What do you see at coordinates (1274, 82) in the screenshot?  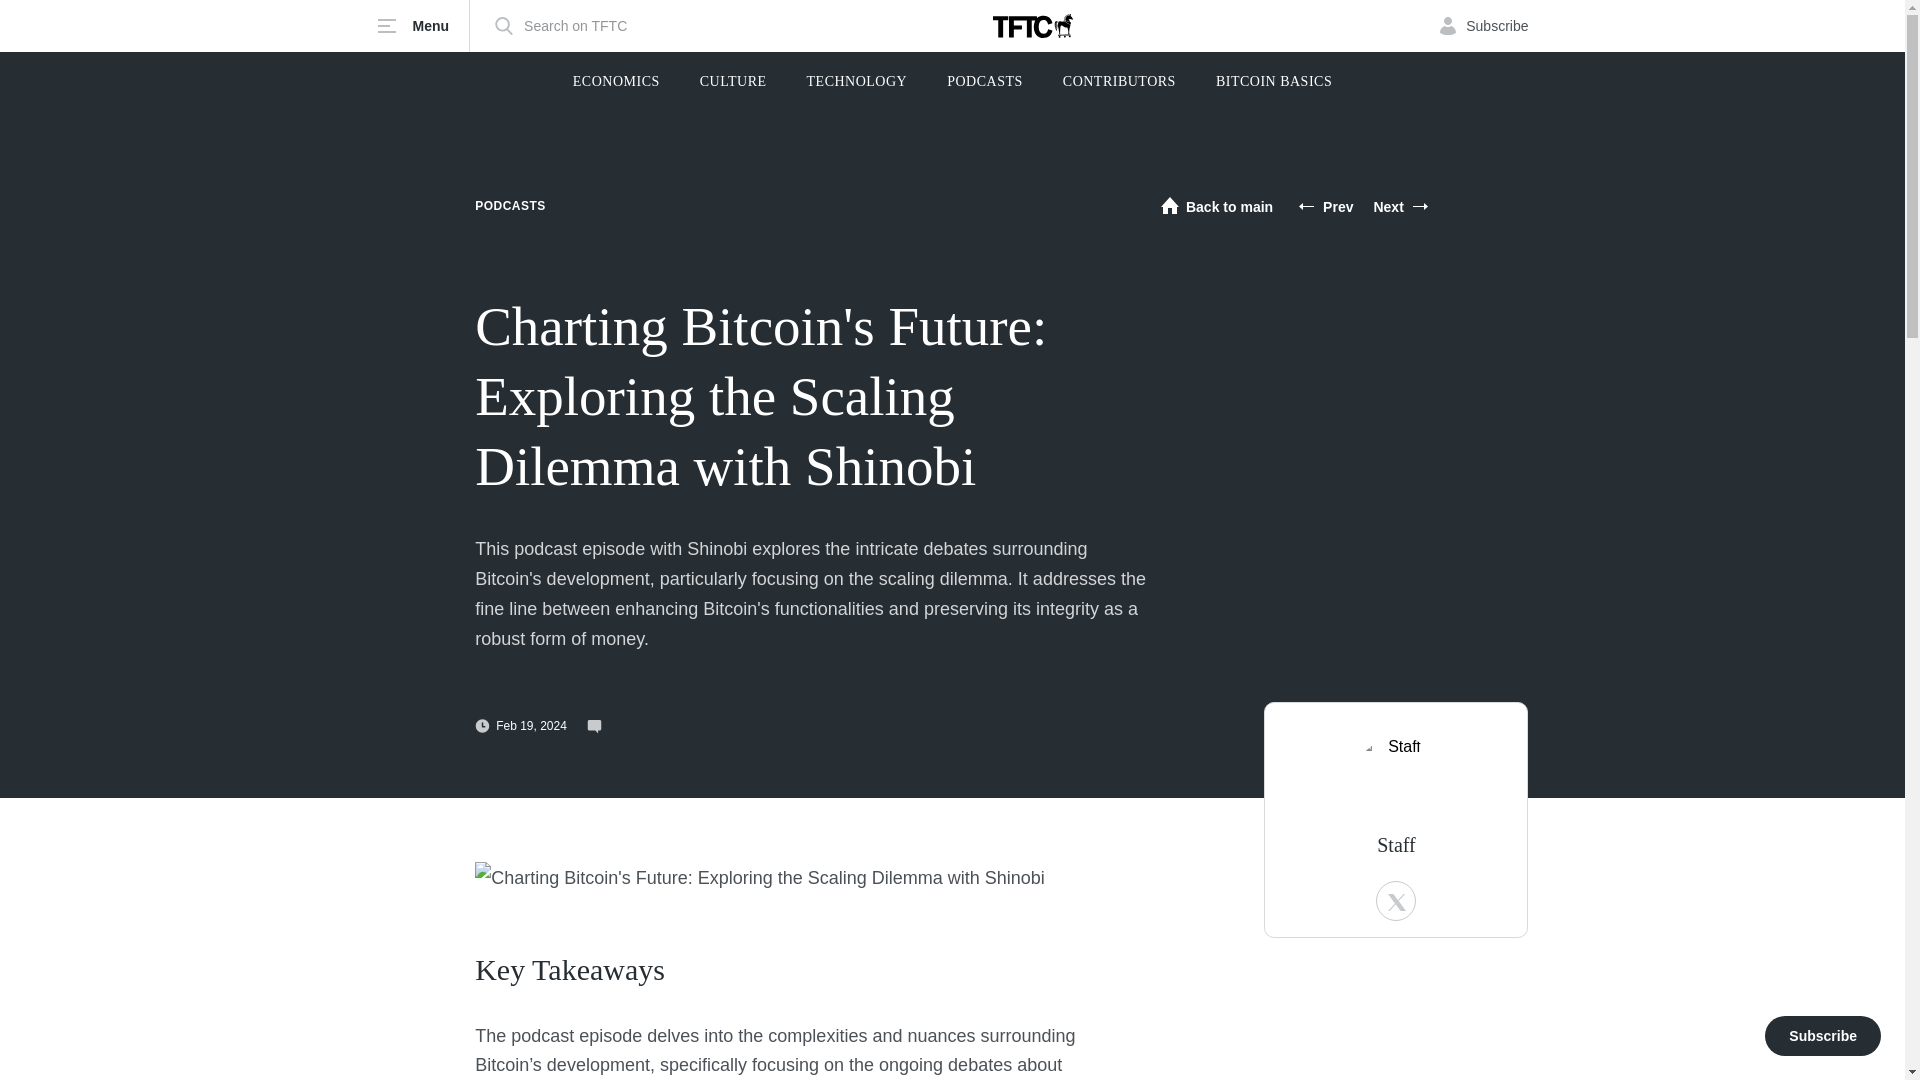 I see `BITCOIN BASICS` at bounding box center [1274, 82].